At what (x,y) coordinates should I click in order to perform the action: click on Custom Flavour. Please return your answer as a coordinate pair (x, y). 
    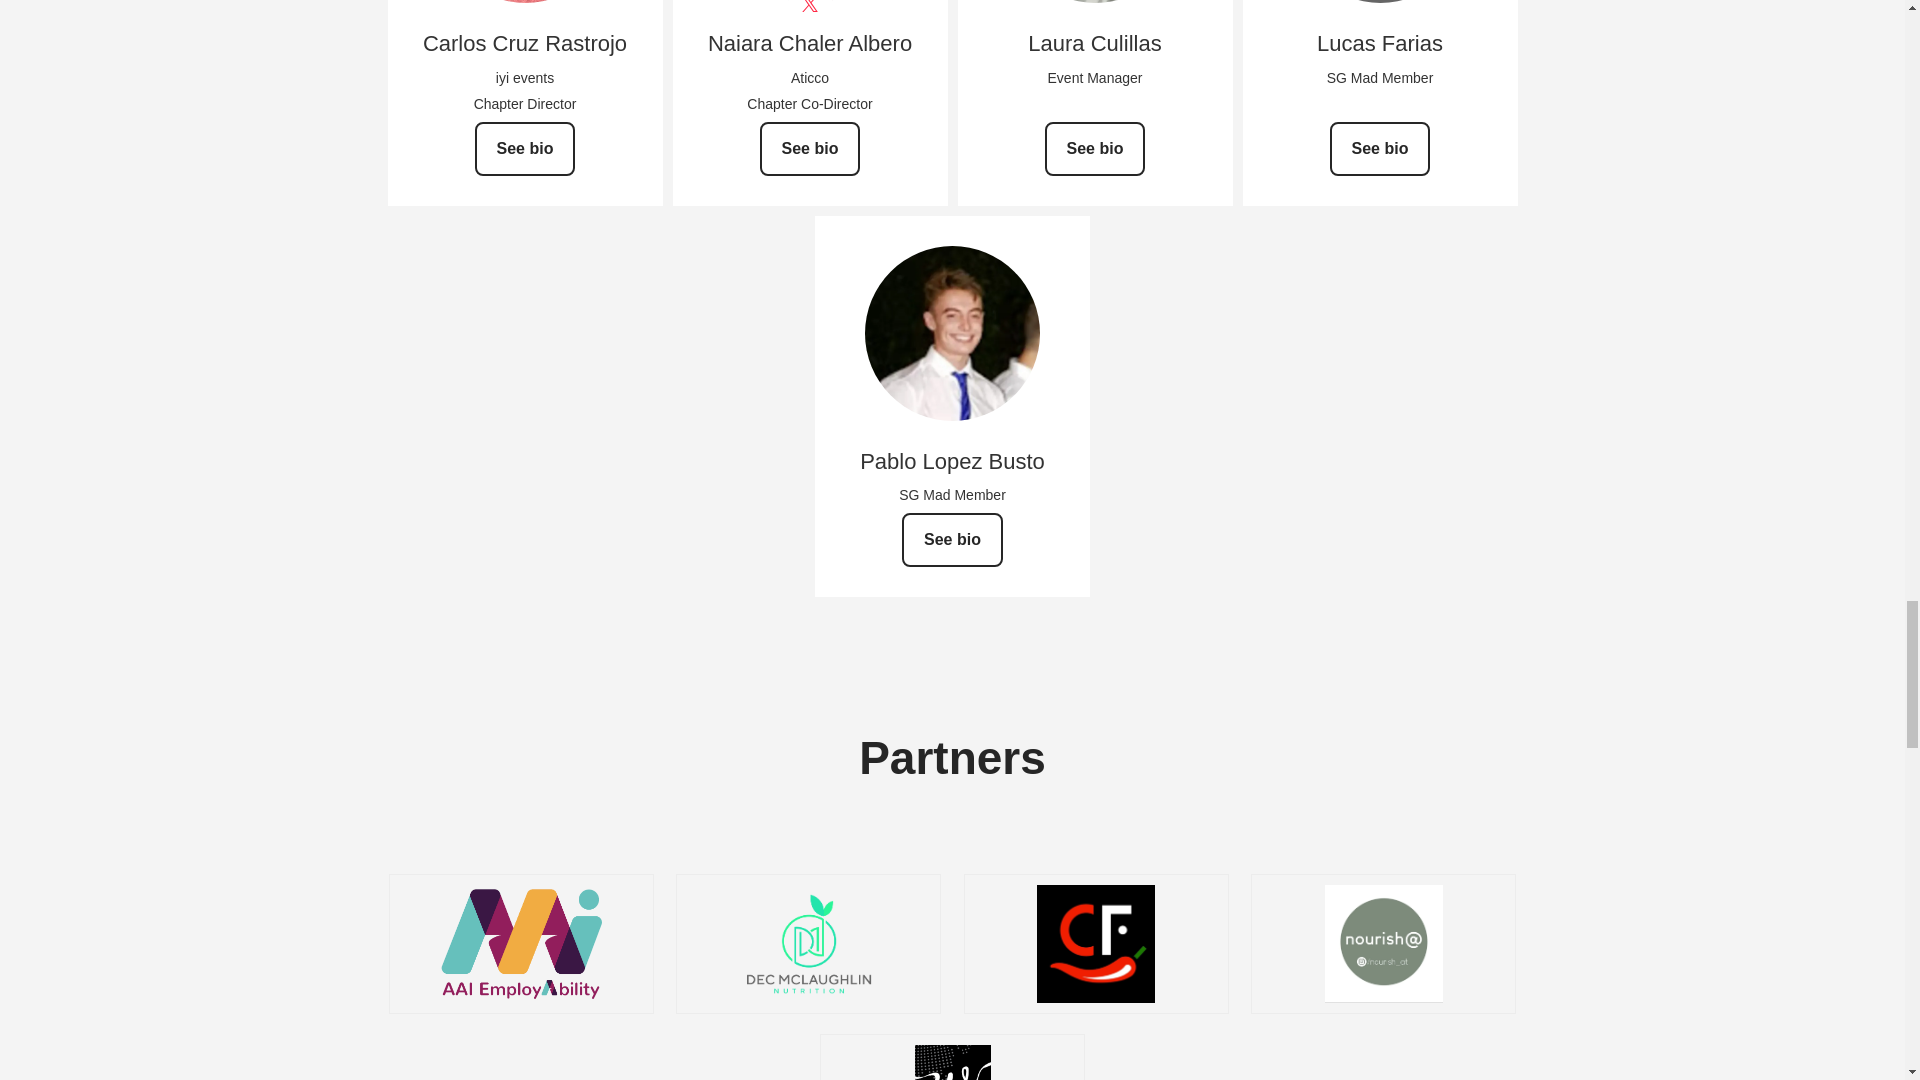
    Looking at the image, I should click on (1096, 944).